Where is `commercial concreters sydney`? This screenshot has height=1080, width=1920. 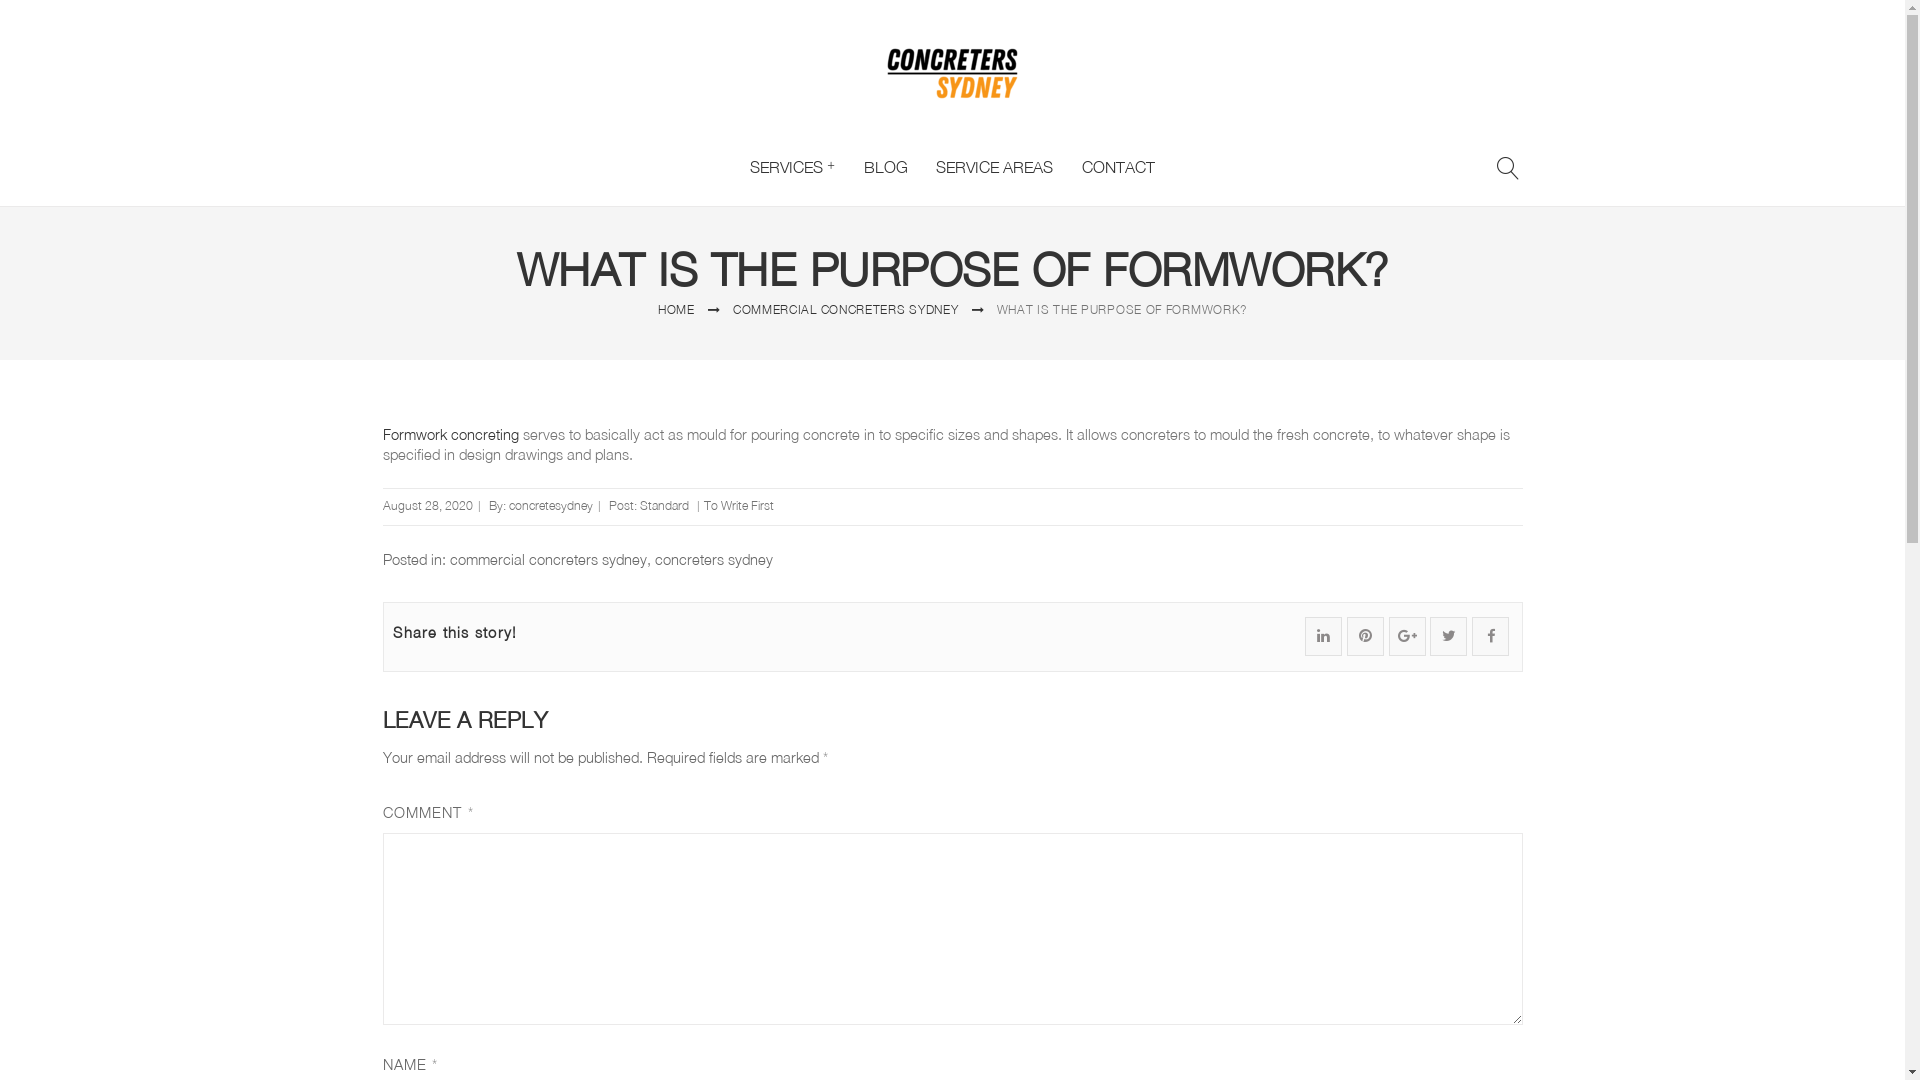
commercial concreters sydney is located at coordinates (548, 560).